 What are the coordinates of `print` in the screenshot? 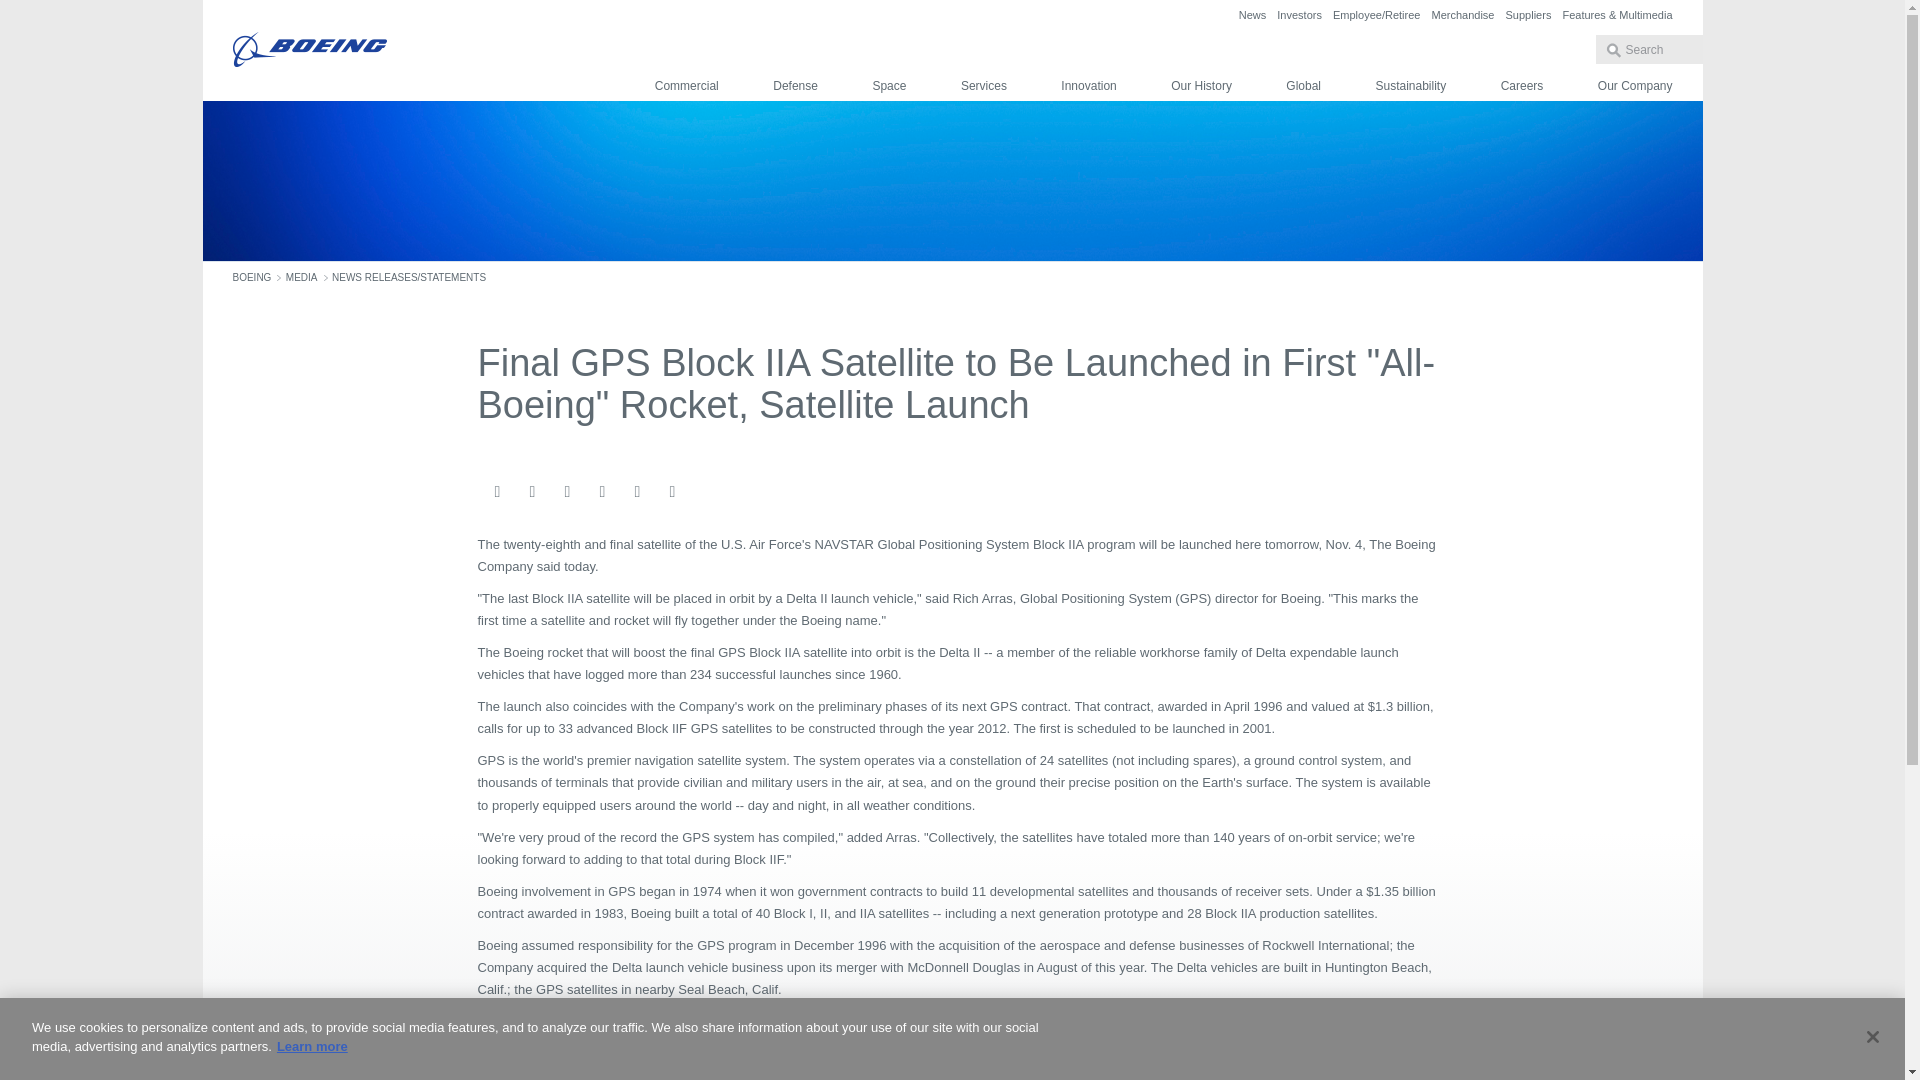 It's located at (637, 492).